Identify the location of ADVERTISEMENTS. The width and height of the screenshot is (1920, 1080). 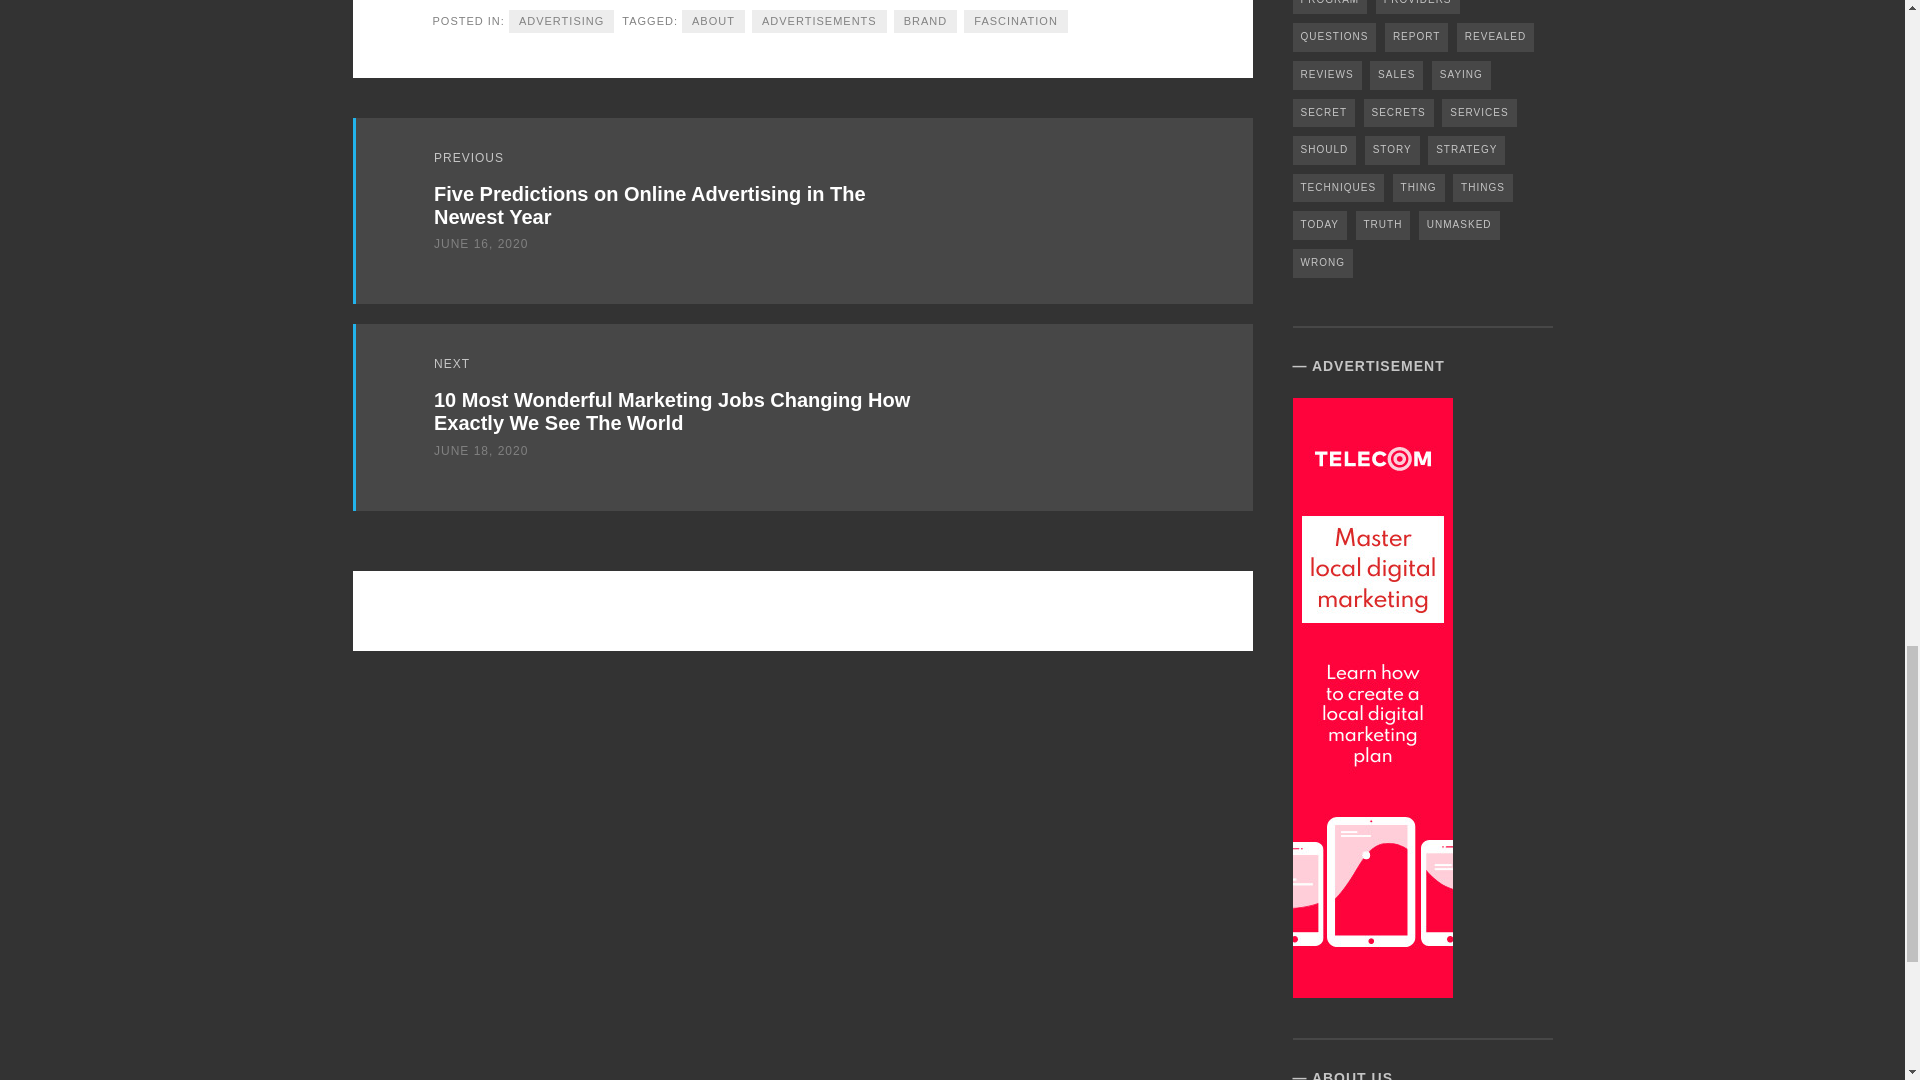
(820, 21).